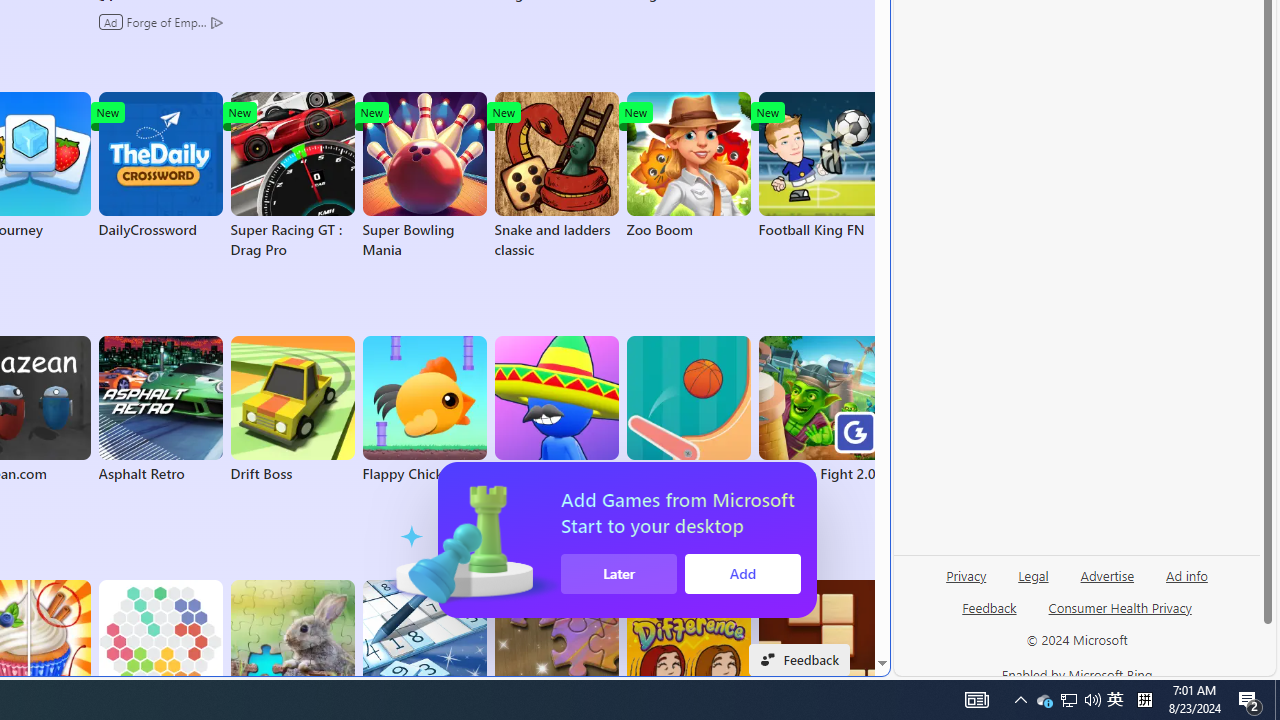 The height and width of the screenshot is (720, 1280). What do you see at coordinates (424, 176) in the screenshot?
I see `Super Bowling Mania` at bounding box center [424, 176].